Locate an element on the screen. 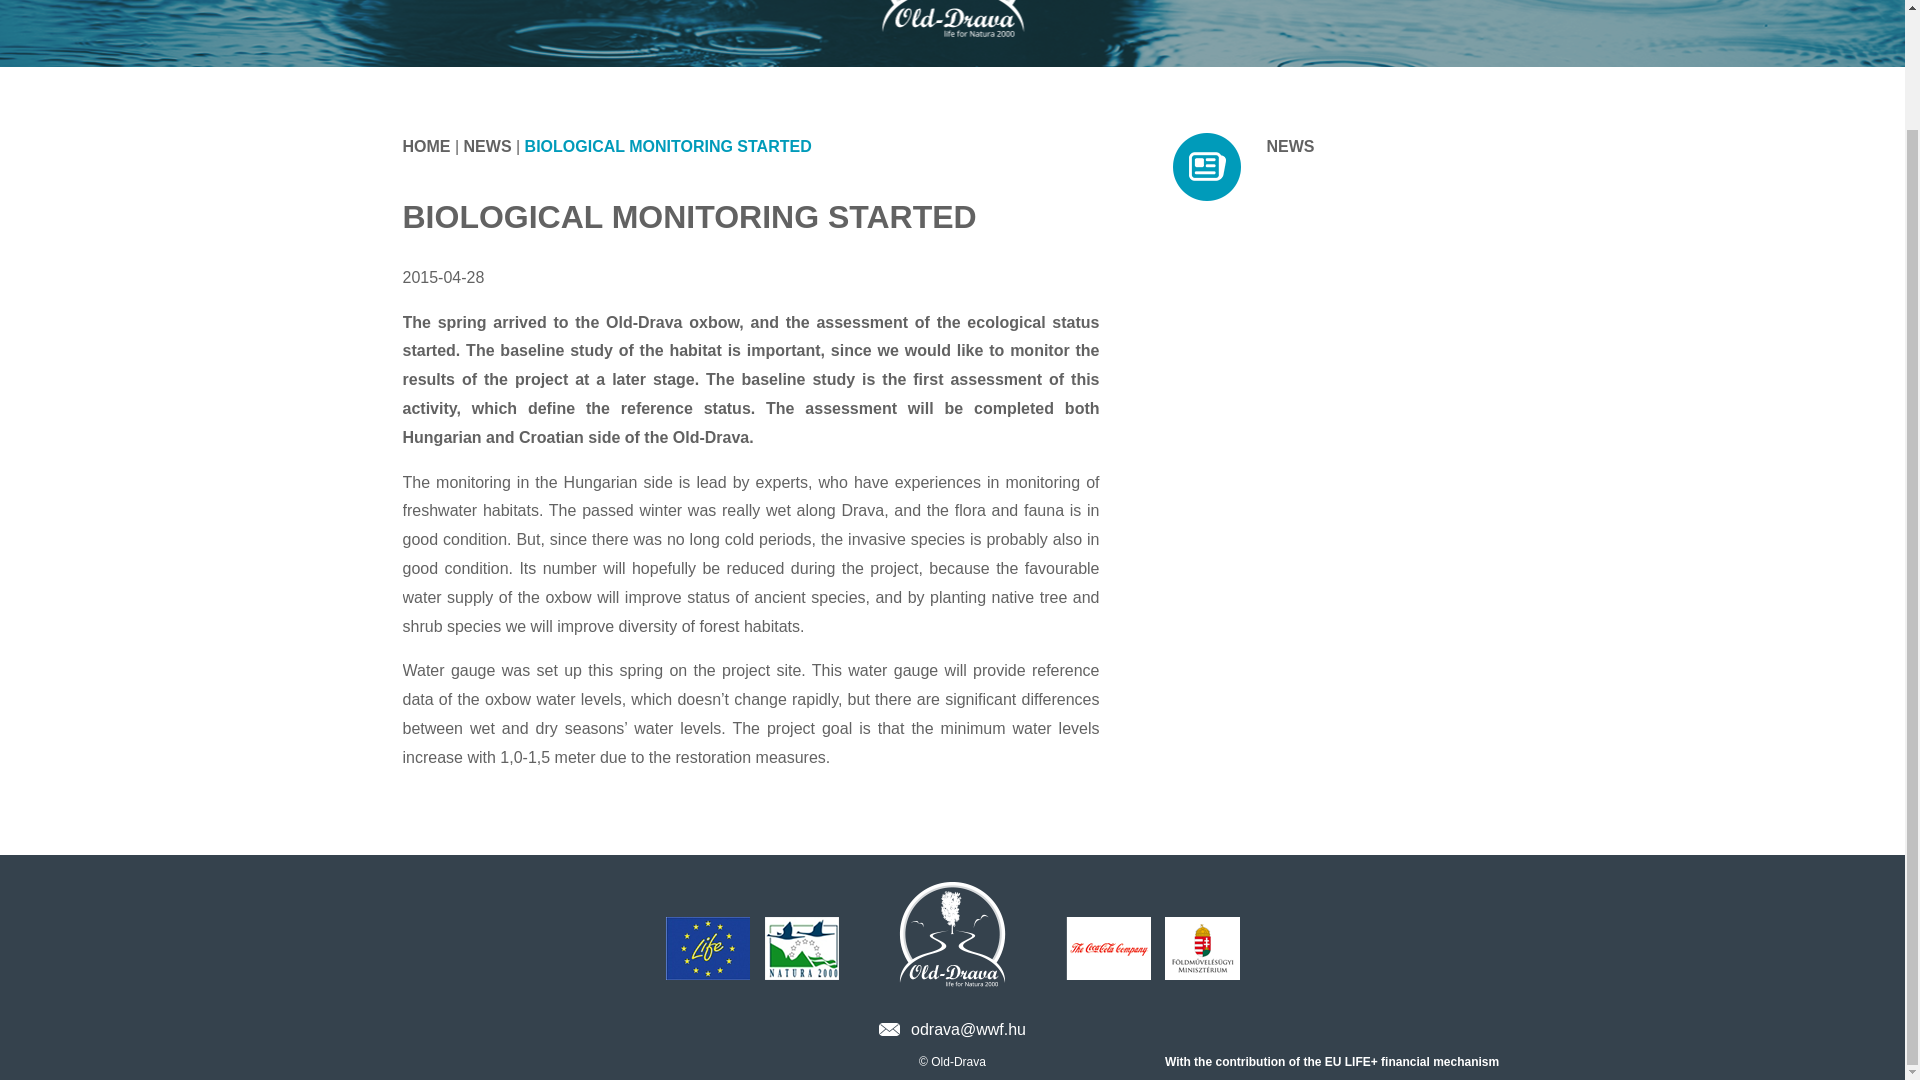  BIOLOGICAL MONITORING STARTED is located at coordinates (668, 146).